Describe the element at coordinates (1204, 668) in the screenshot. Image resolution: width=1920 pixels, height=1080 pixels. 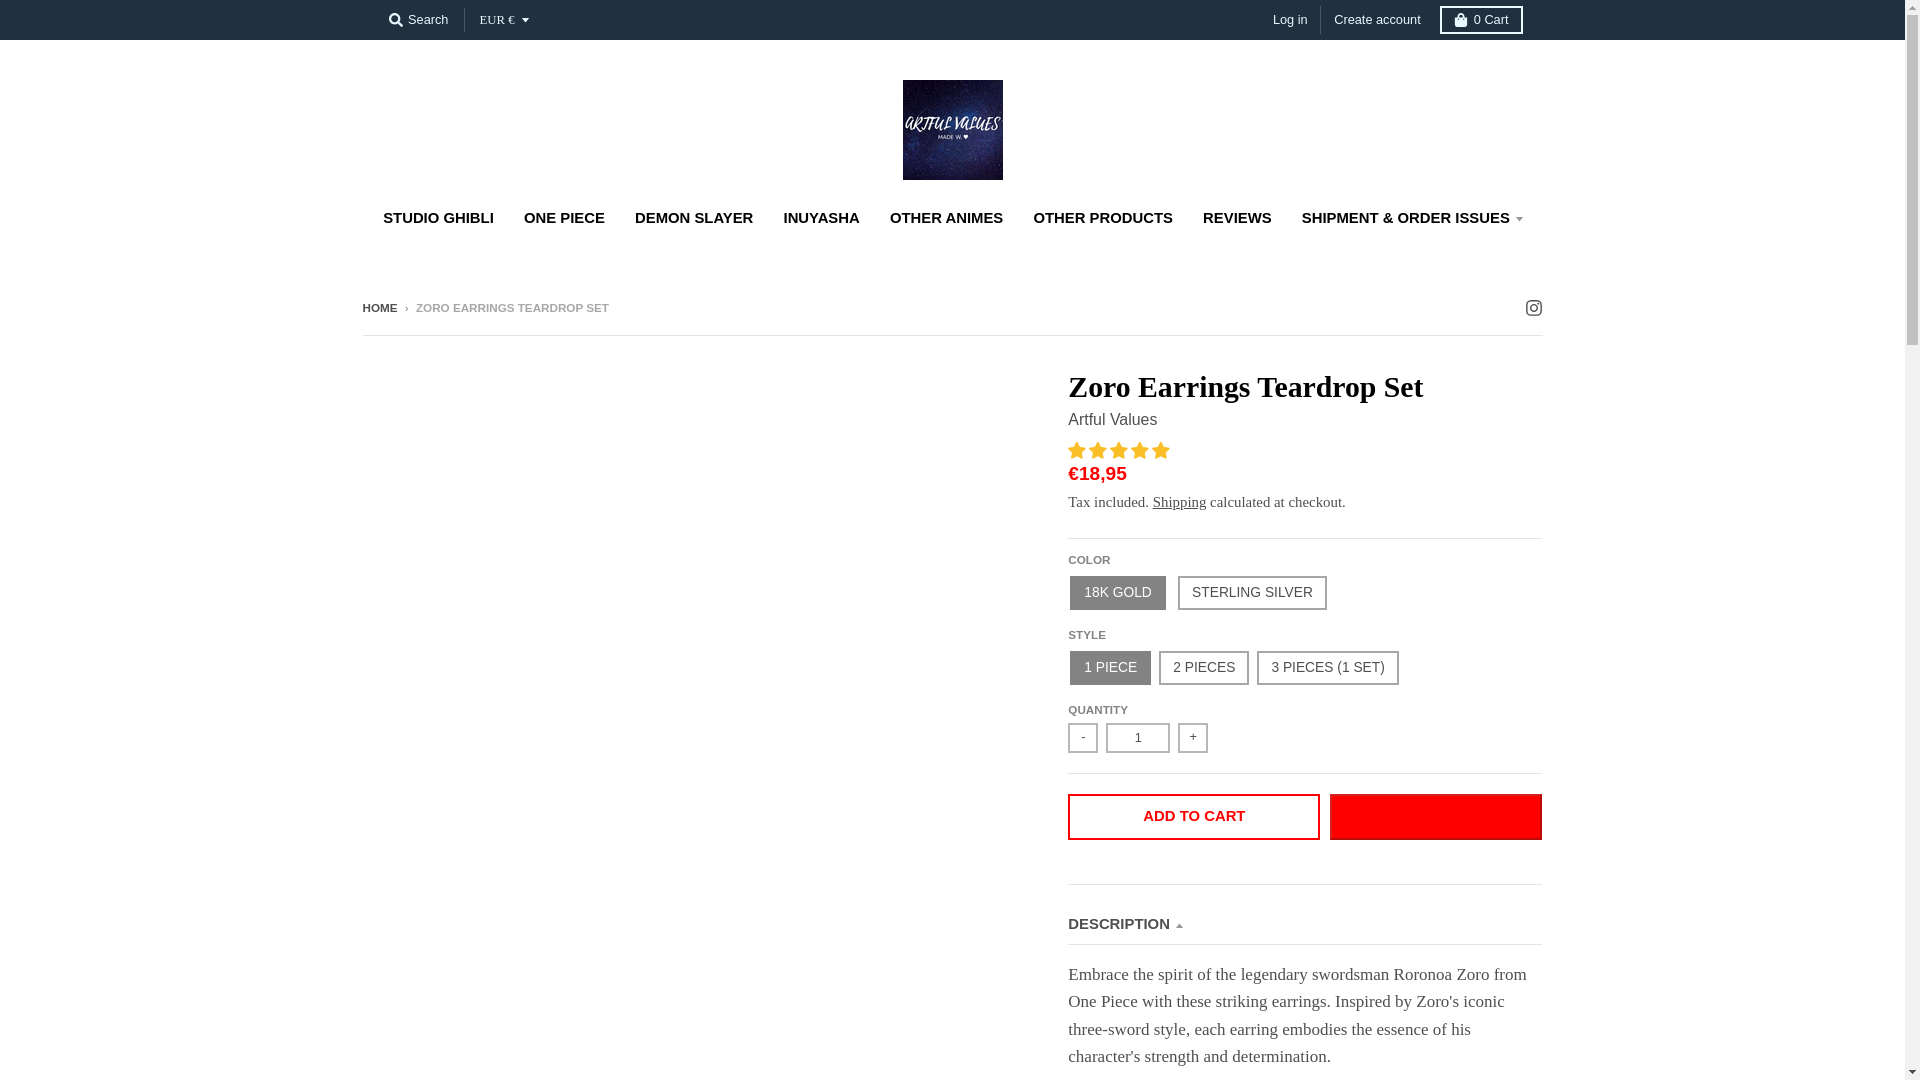
I see `2 Pieces` at that location.